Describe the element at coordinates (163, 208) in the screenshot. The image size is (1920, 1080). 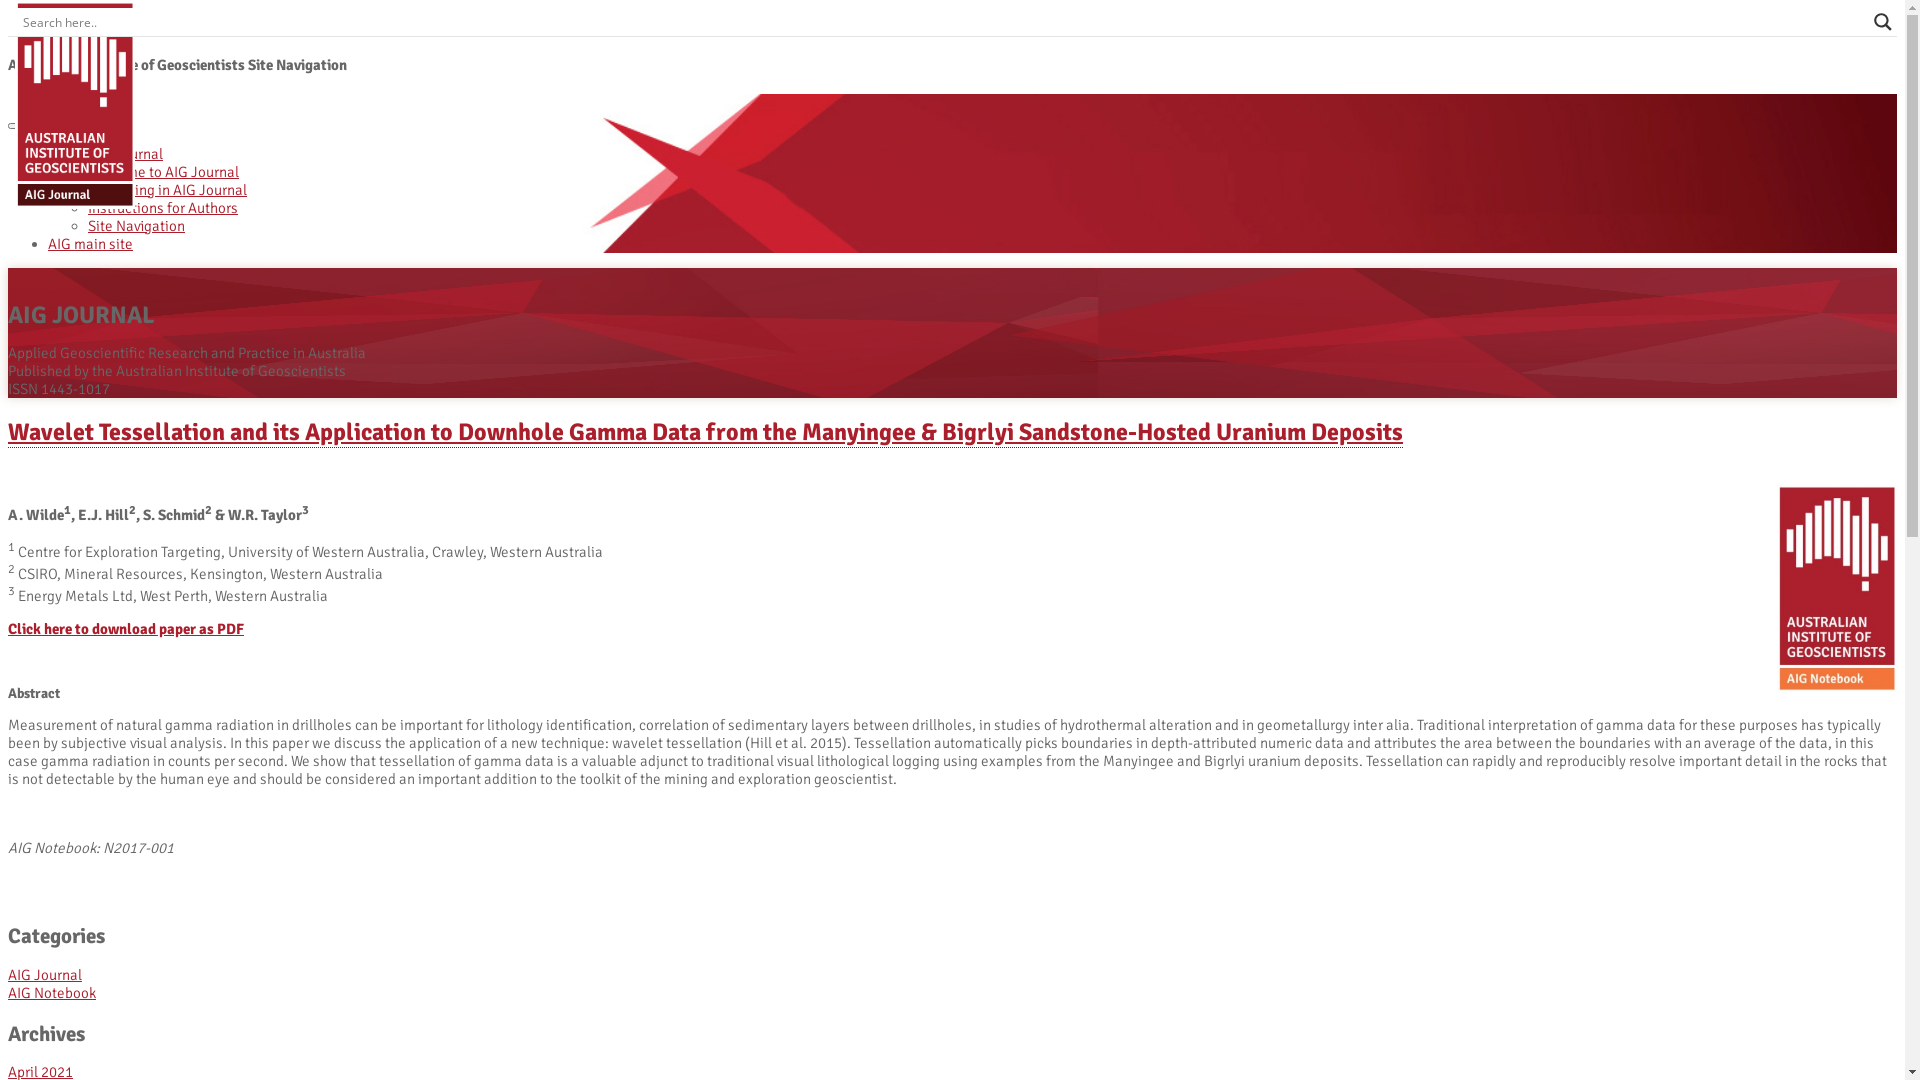
I see `Instructions for Authors` at that location.